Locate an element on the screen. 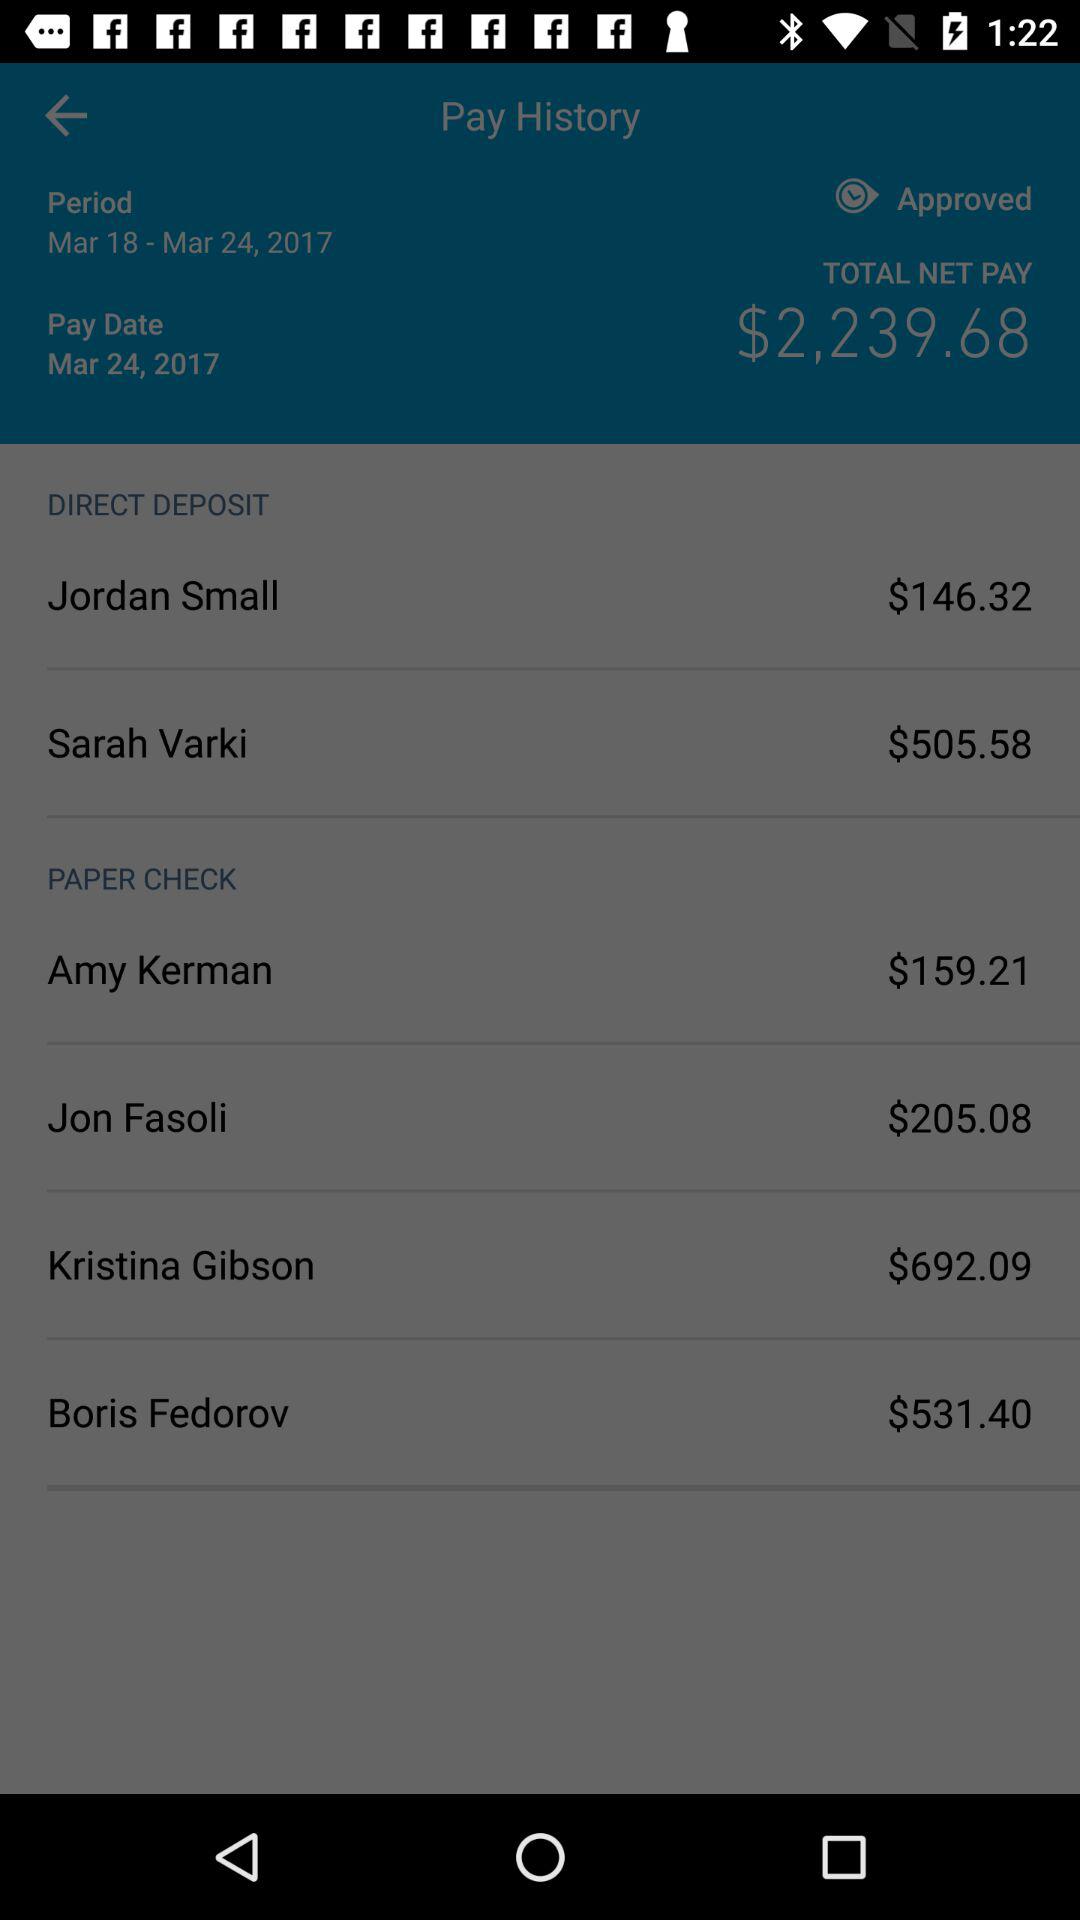  click item above the $531.40 item is located at coordinates (960, 1264).